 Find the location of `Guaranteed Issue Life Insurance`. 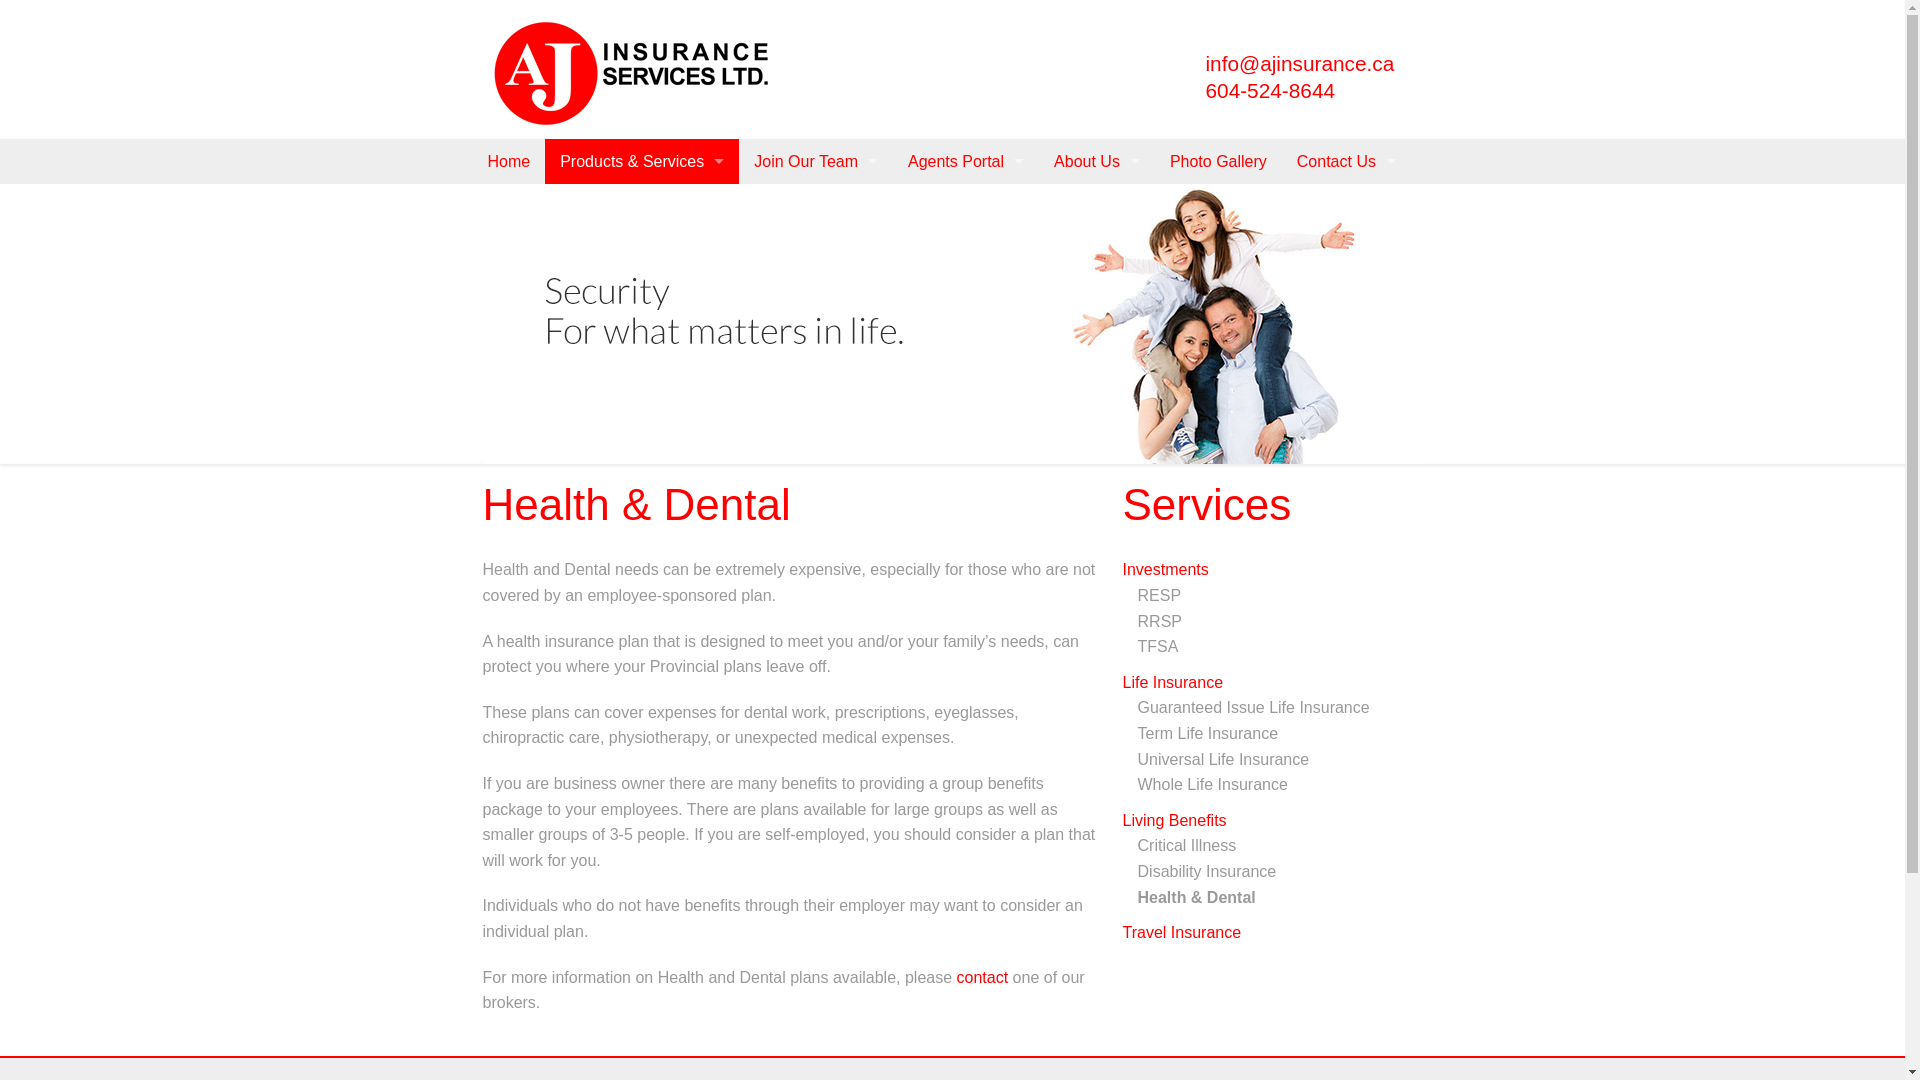

Guaranteed Issue Life Insurance is located at coordinates (1280, 708).